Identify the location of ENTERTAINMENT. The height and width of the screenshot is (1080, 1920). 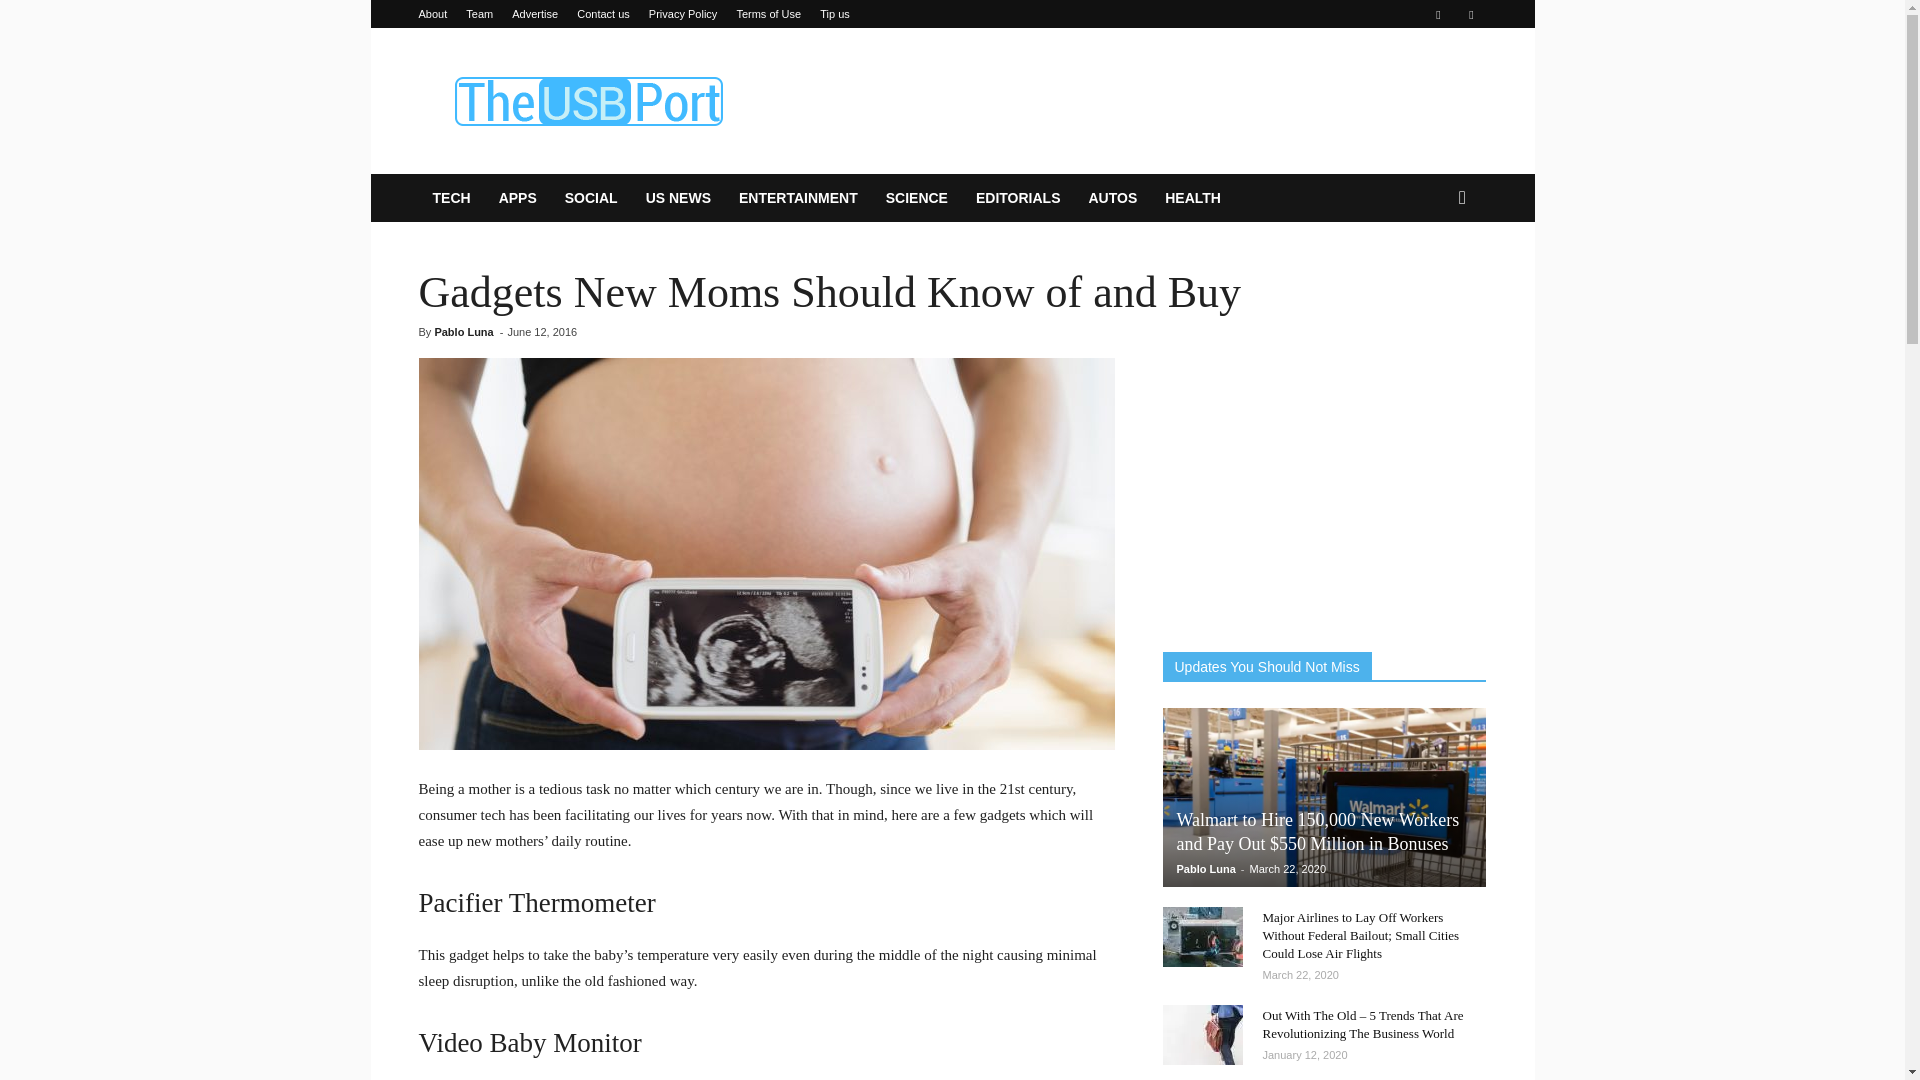
(798, 198).